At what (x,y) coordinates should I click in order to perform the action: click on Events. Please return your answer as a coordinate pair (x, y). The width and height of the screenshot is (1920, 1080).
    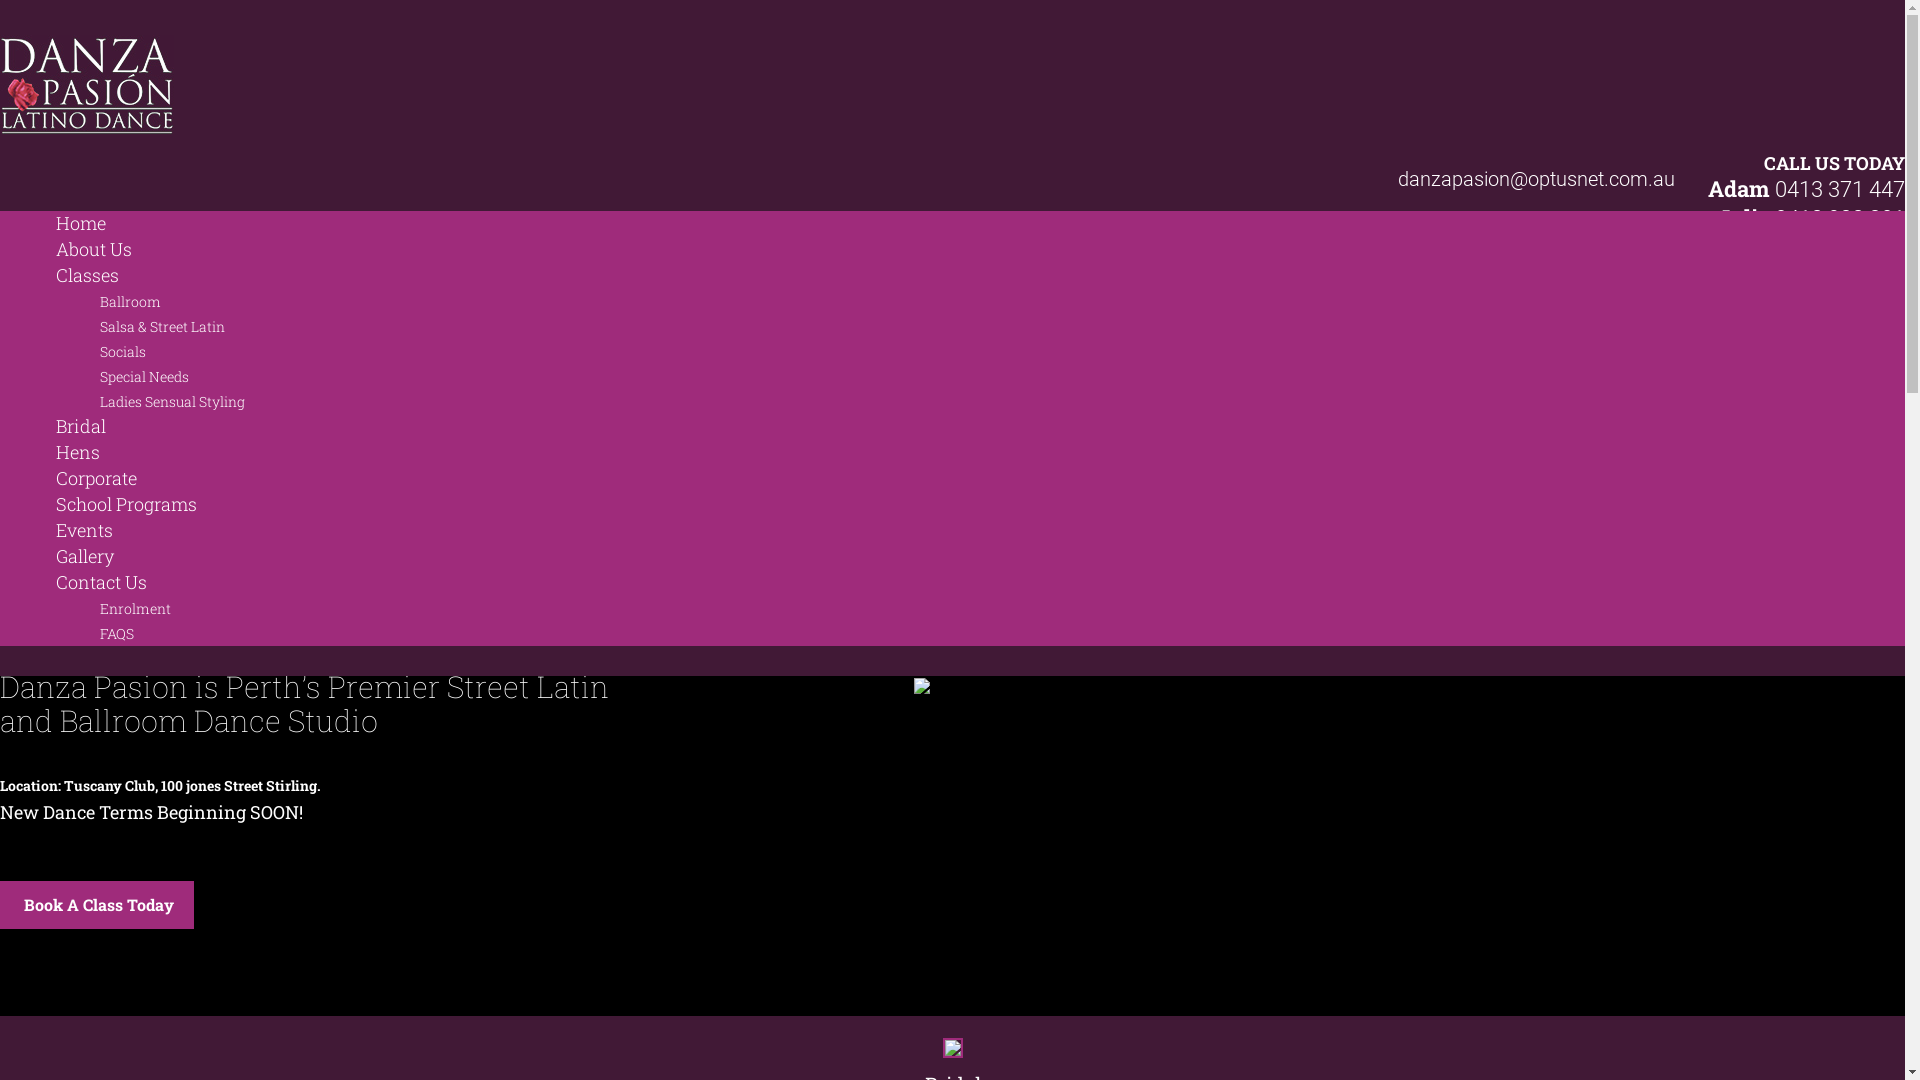
    Looking at the image, I should click on (84, 530).